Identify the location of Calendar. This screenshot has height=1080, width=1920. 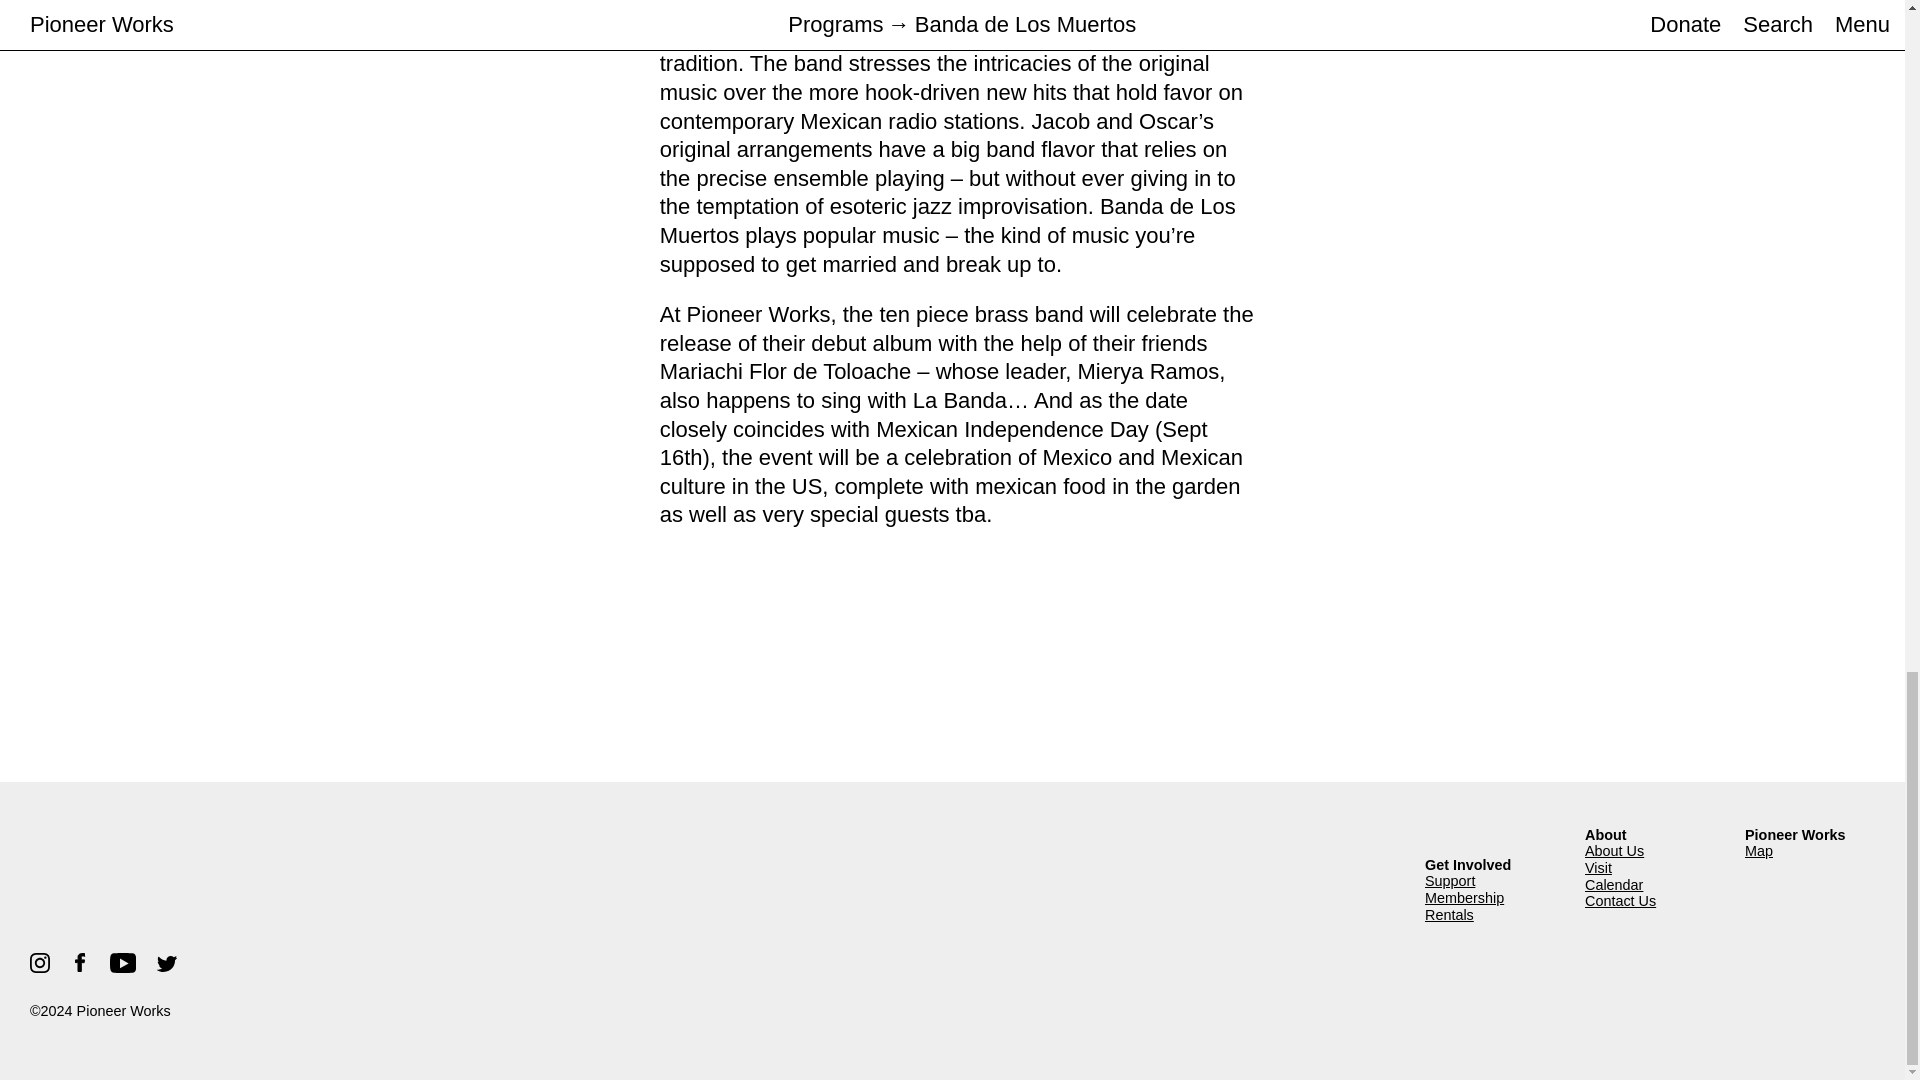
(1650, 885).